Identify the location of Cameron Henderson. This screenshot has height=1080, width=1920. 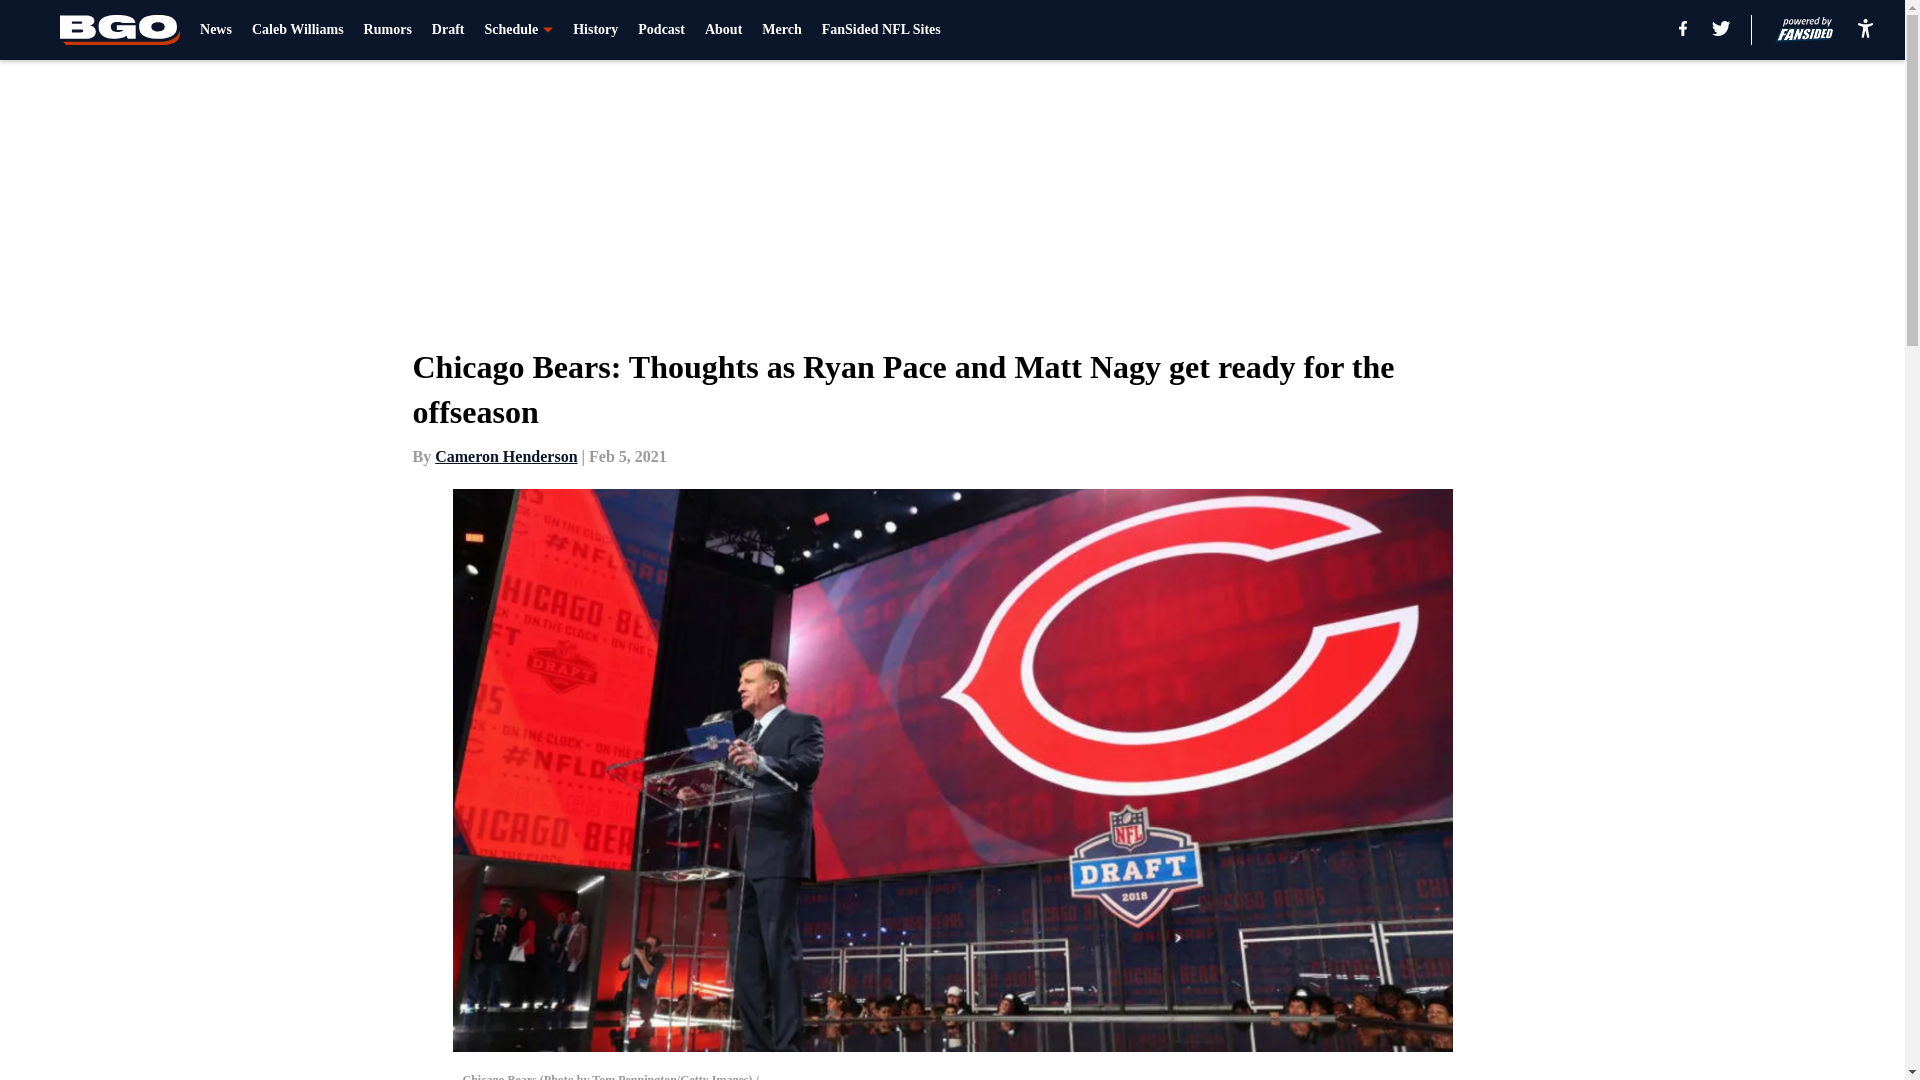
(506, 456).